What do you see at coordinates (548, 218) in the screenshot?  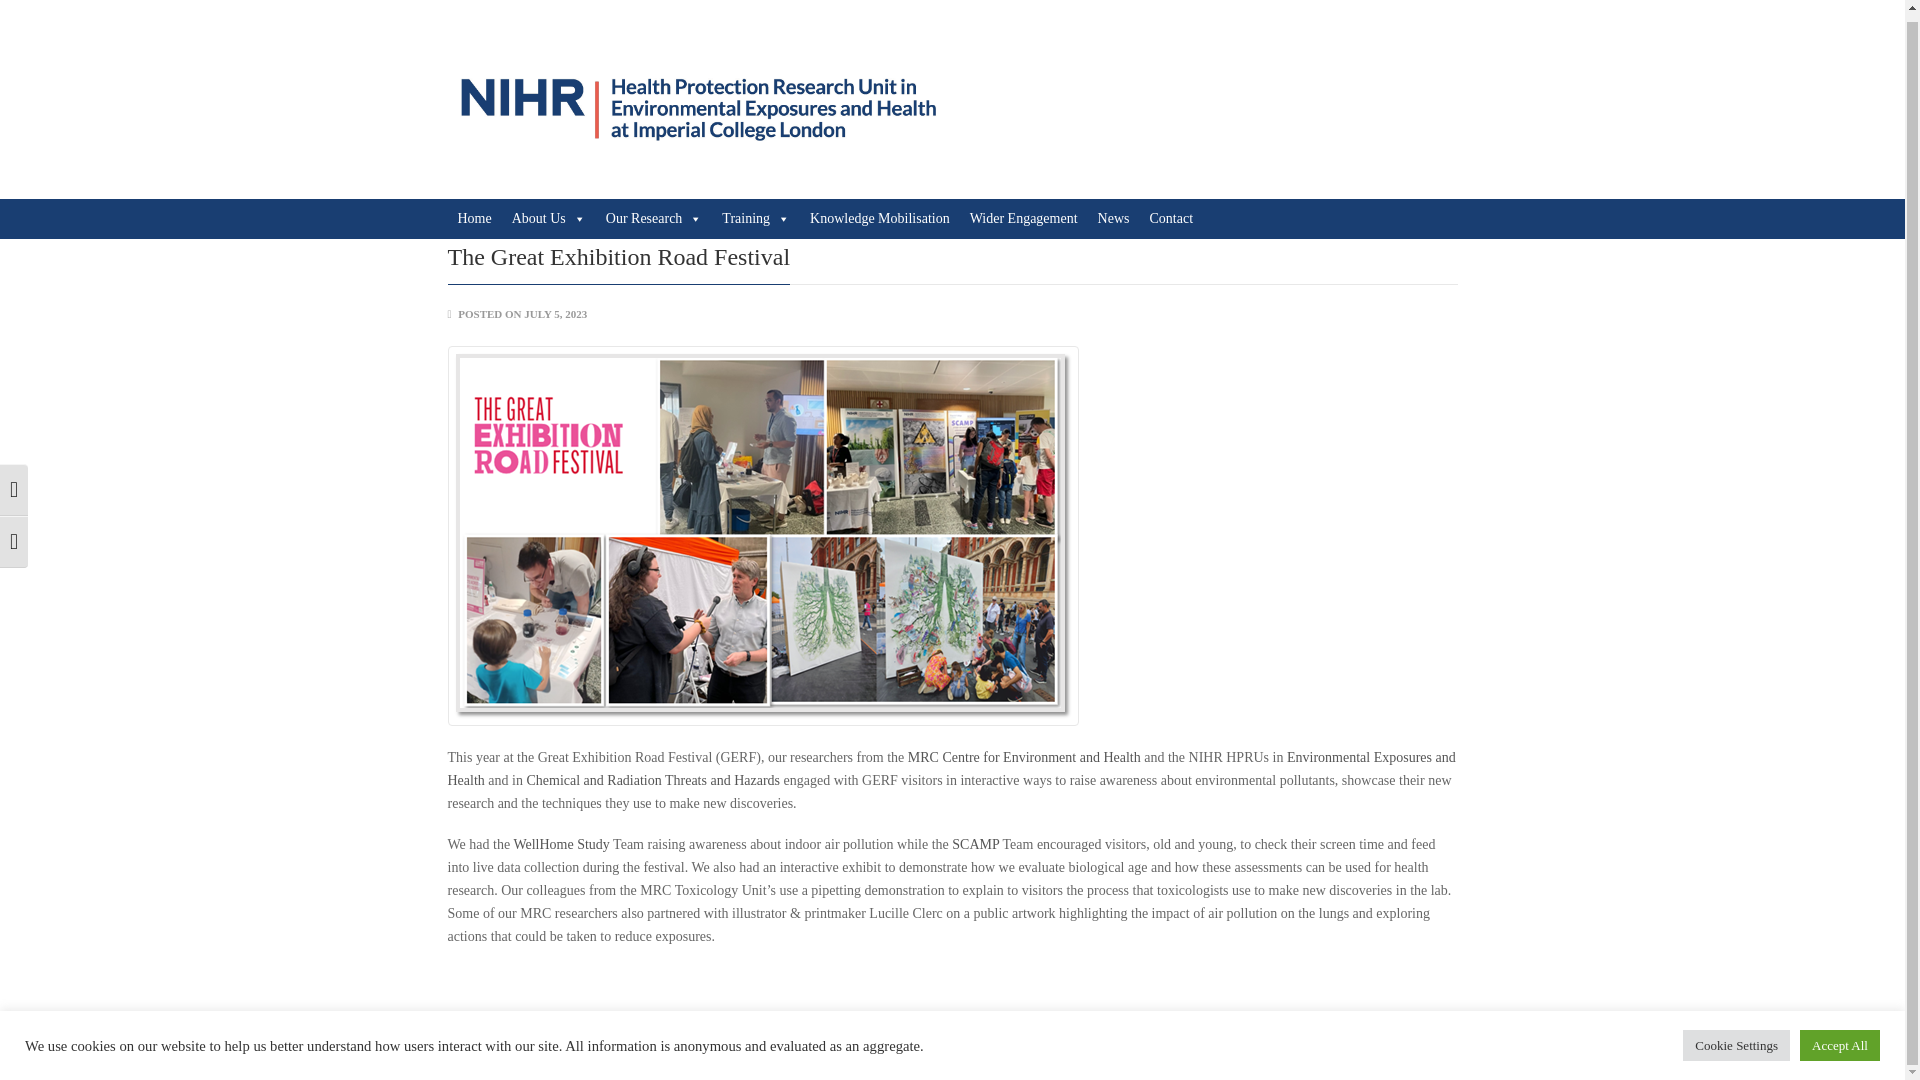 I see `About Us` at bounding box center [548, 218].